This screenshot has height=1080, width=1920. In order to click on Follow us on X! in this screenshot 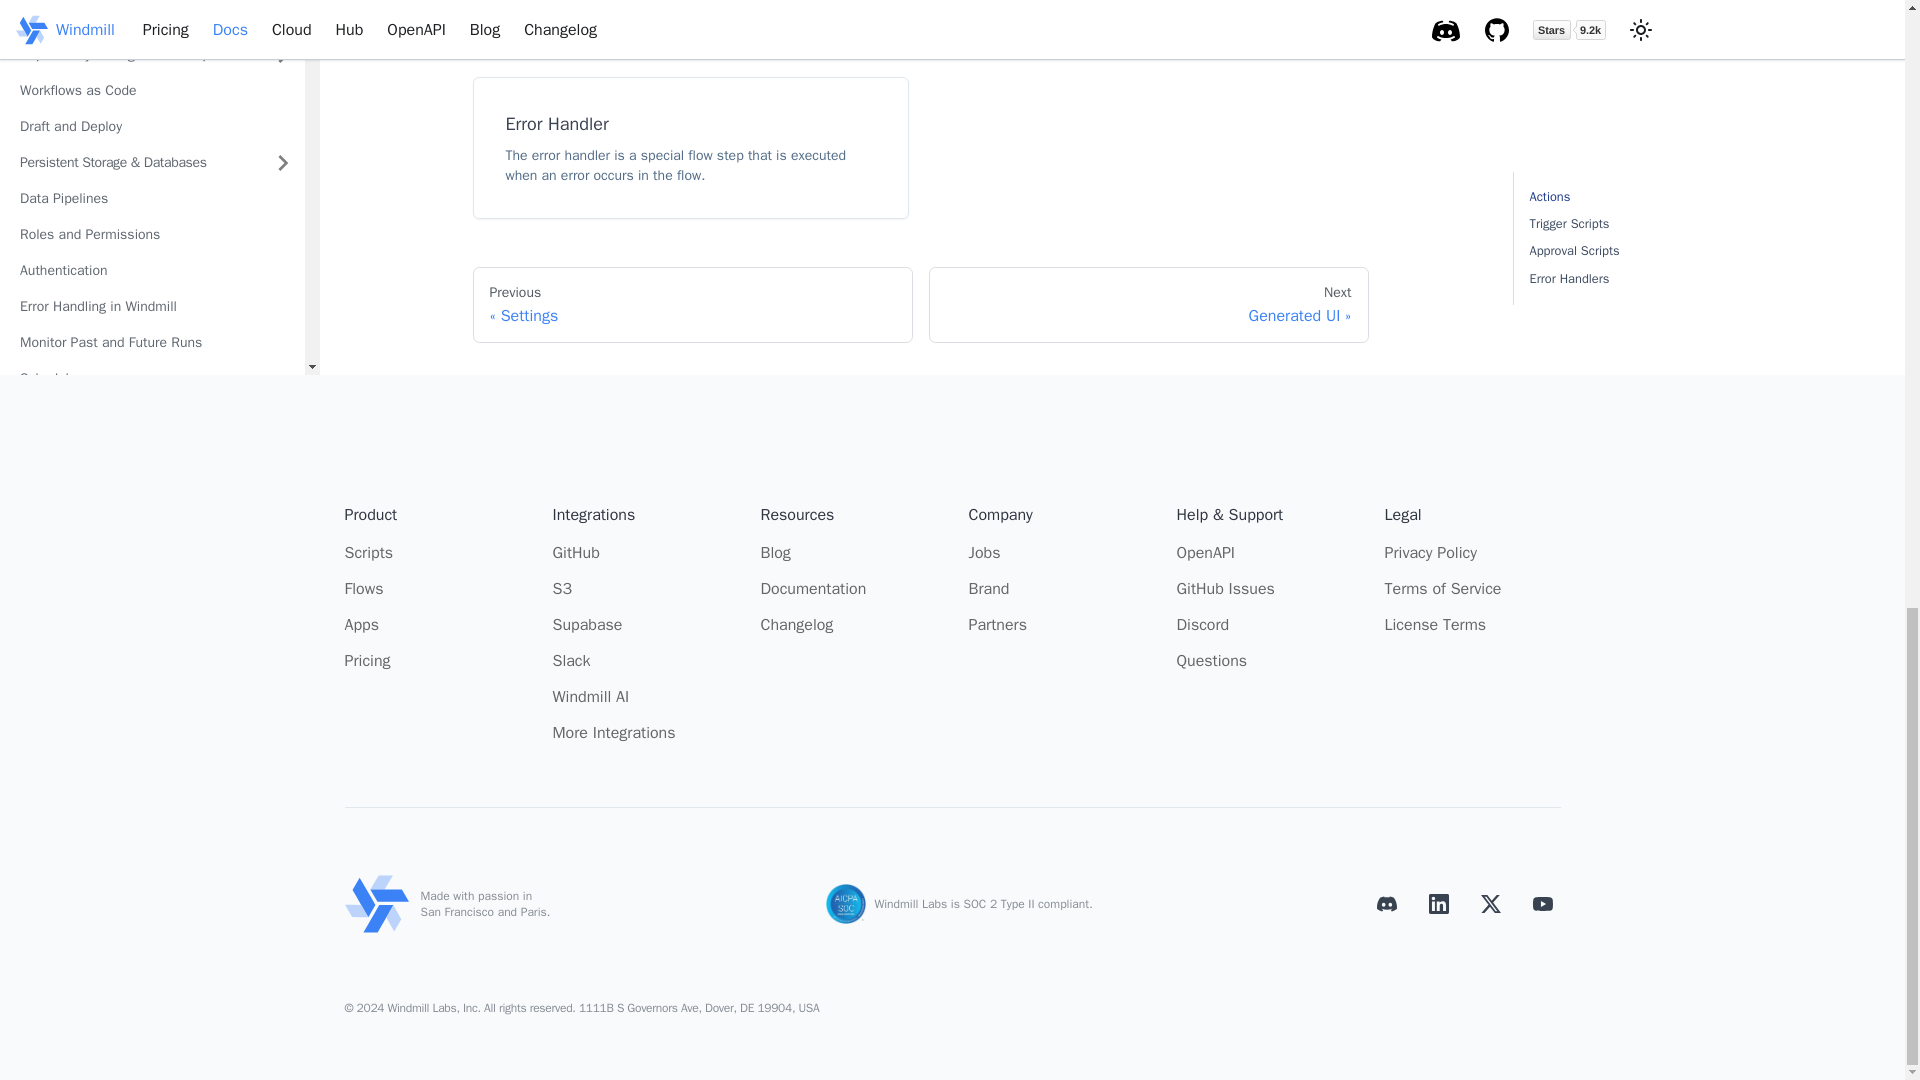, I will do `click(1490, 904)`.